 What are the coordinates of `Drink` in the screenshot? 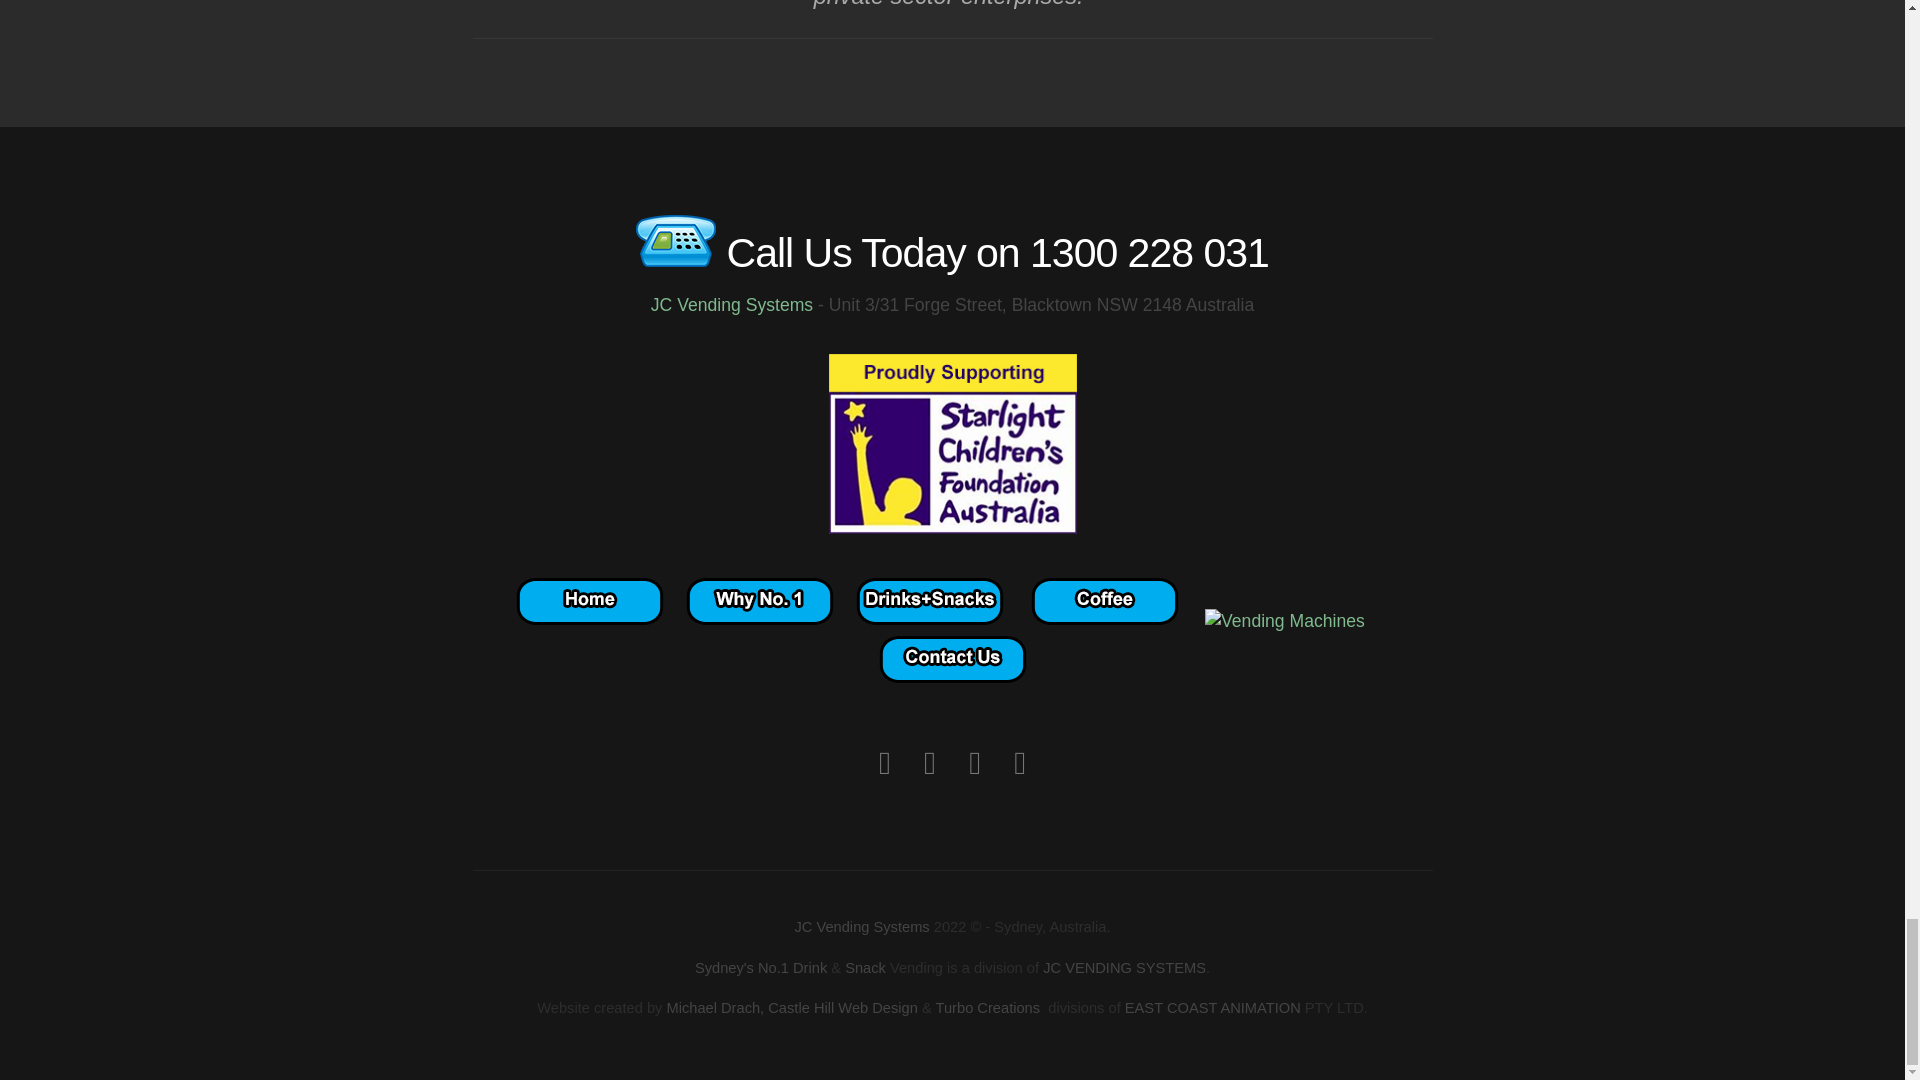 It's located at (810, 968).